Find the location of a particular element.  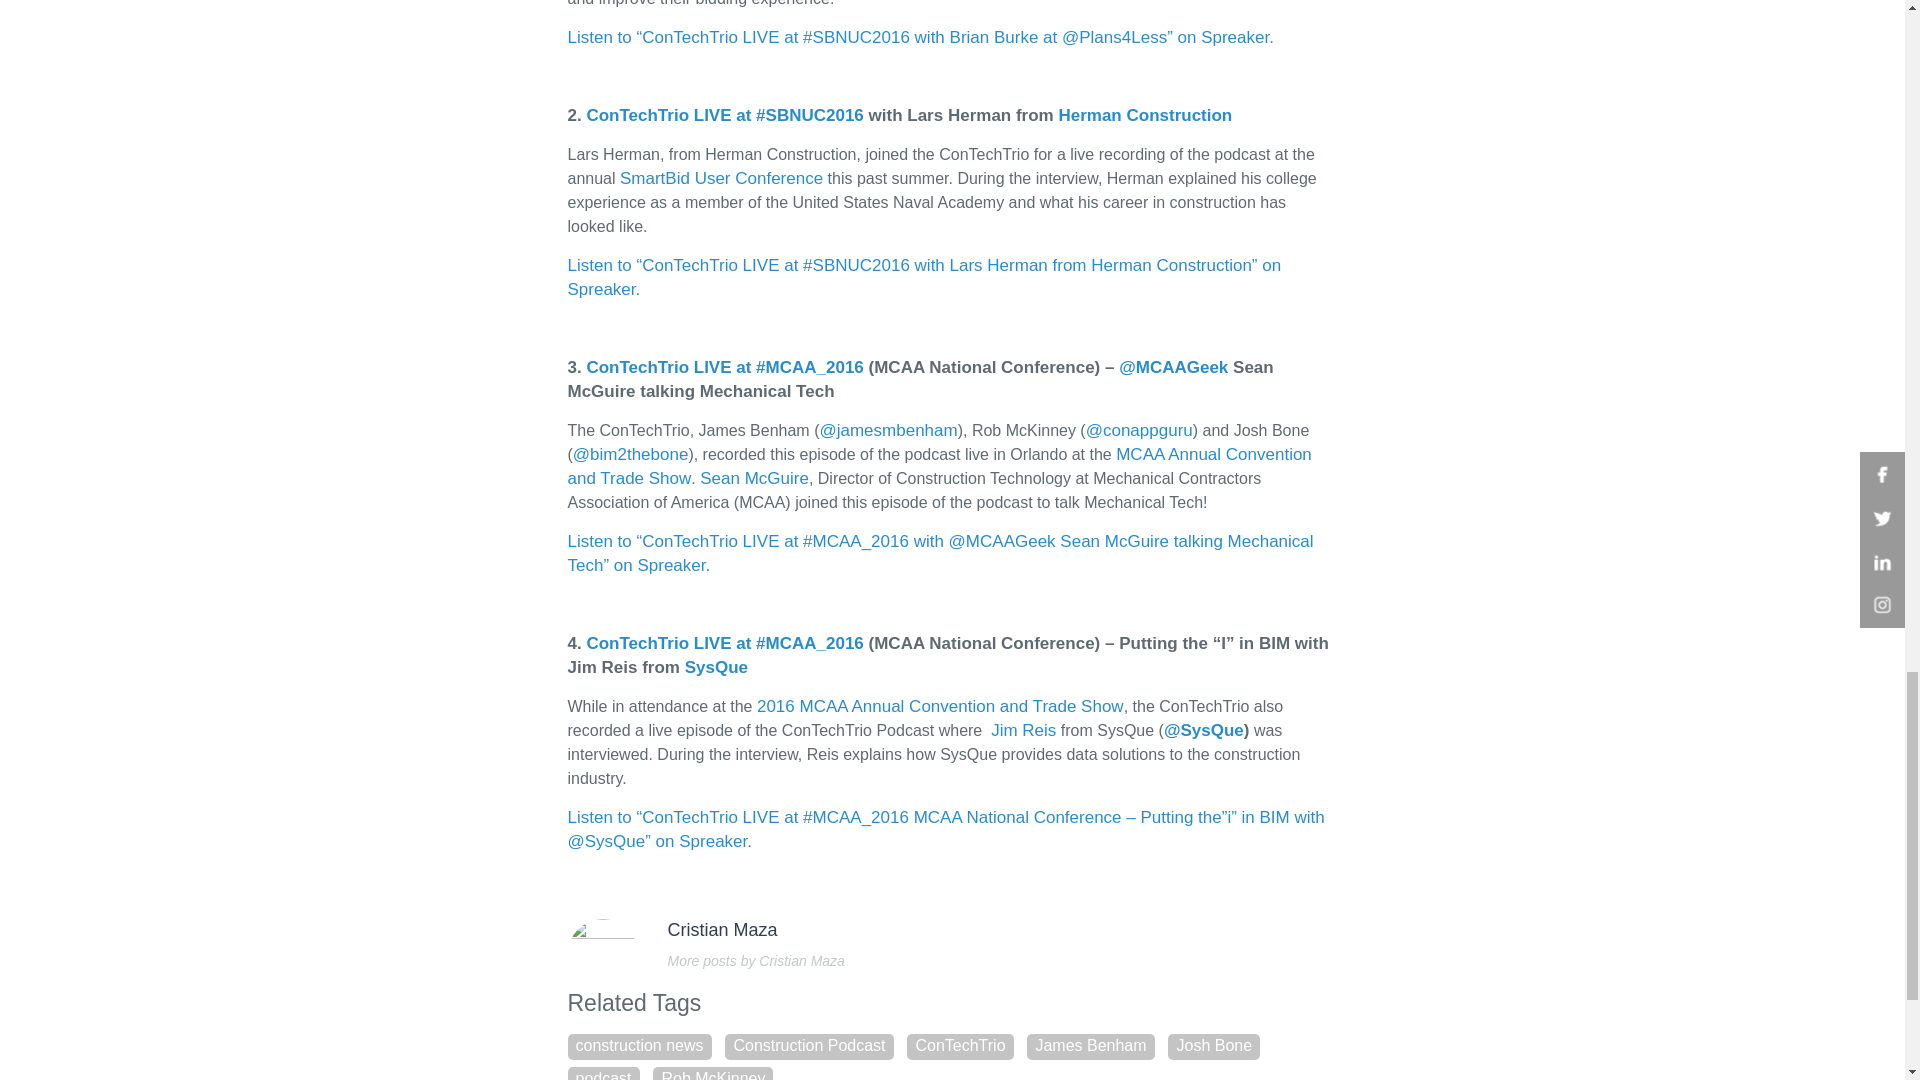

Josh Bone Tag is located at coordinates (1213, 1046).